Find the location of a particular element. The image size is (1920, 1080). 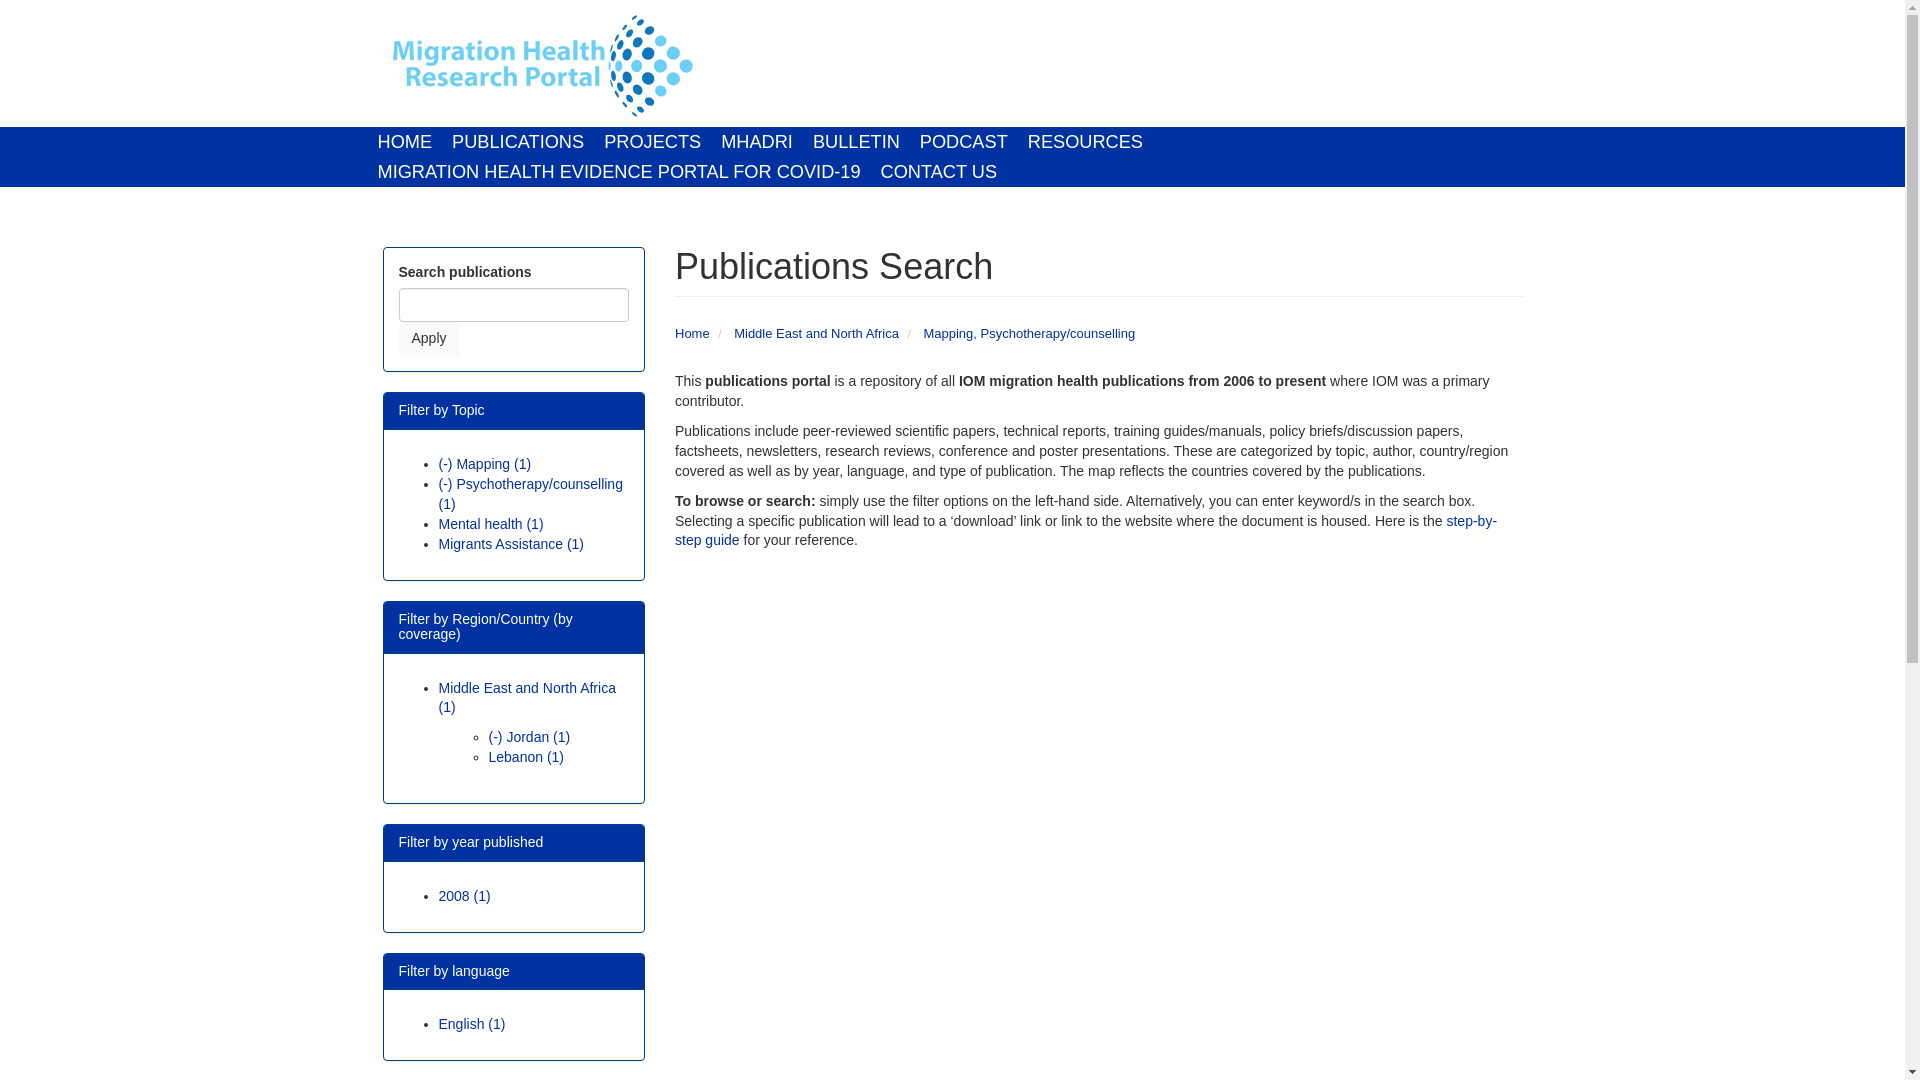

Middle East and North Africa is located at coordinates (816, 334).